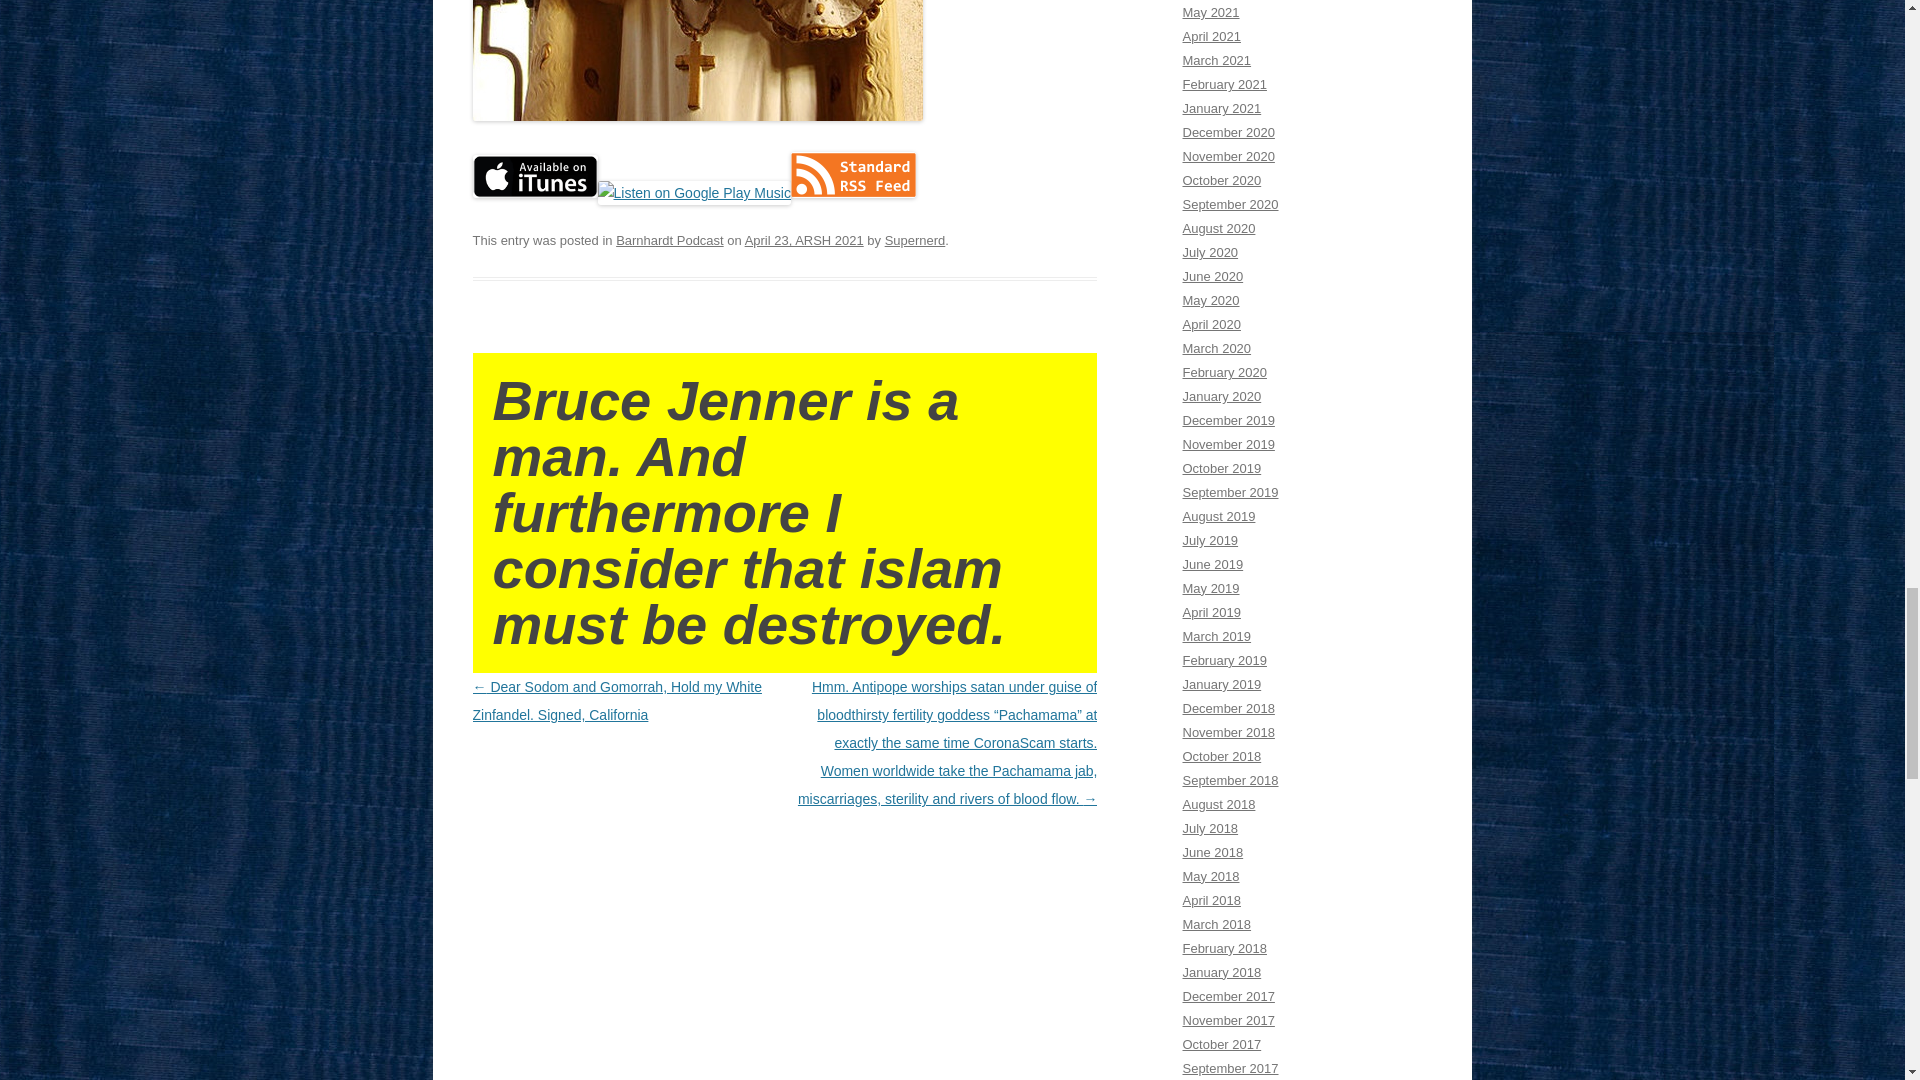 The width and height of the screenshot is (1920, 1080). I want to click on View all posts by Supernerd, so click(916, 240).